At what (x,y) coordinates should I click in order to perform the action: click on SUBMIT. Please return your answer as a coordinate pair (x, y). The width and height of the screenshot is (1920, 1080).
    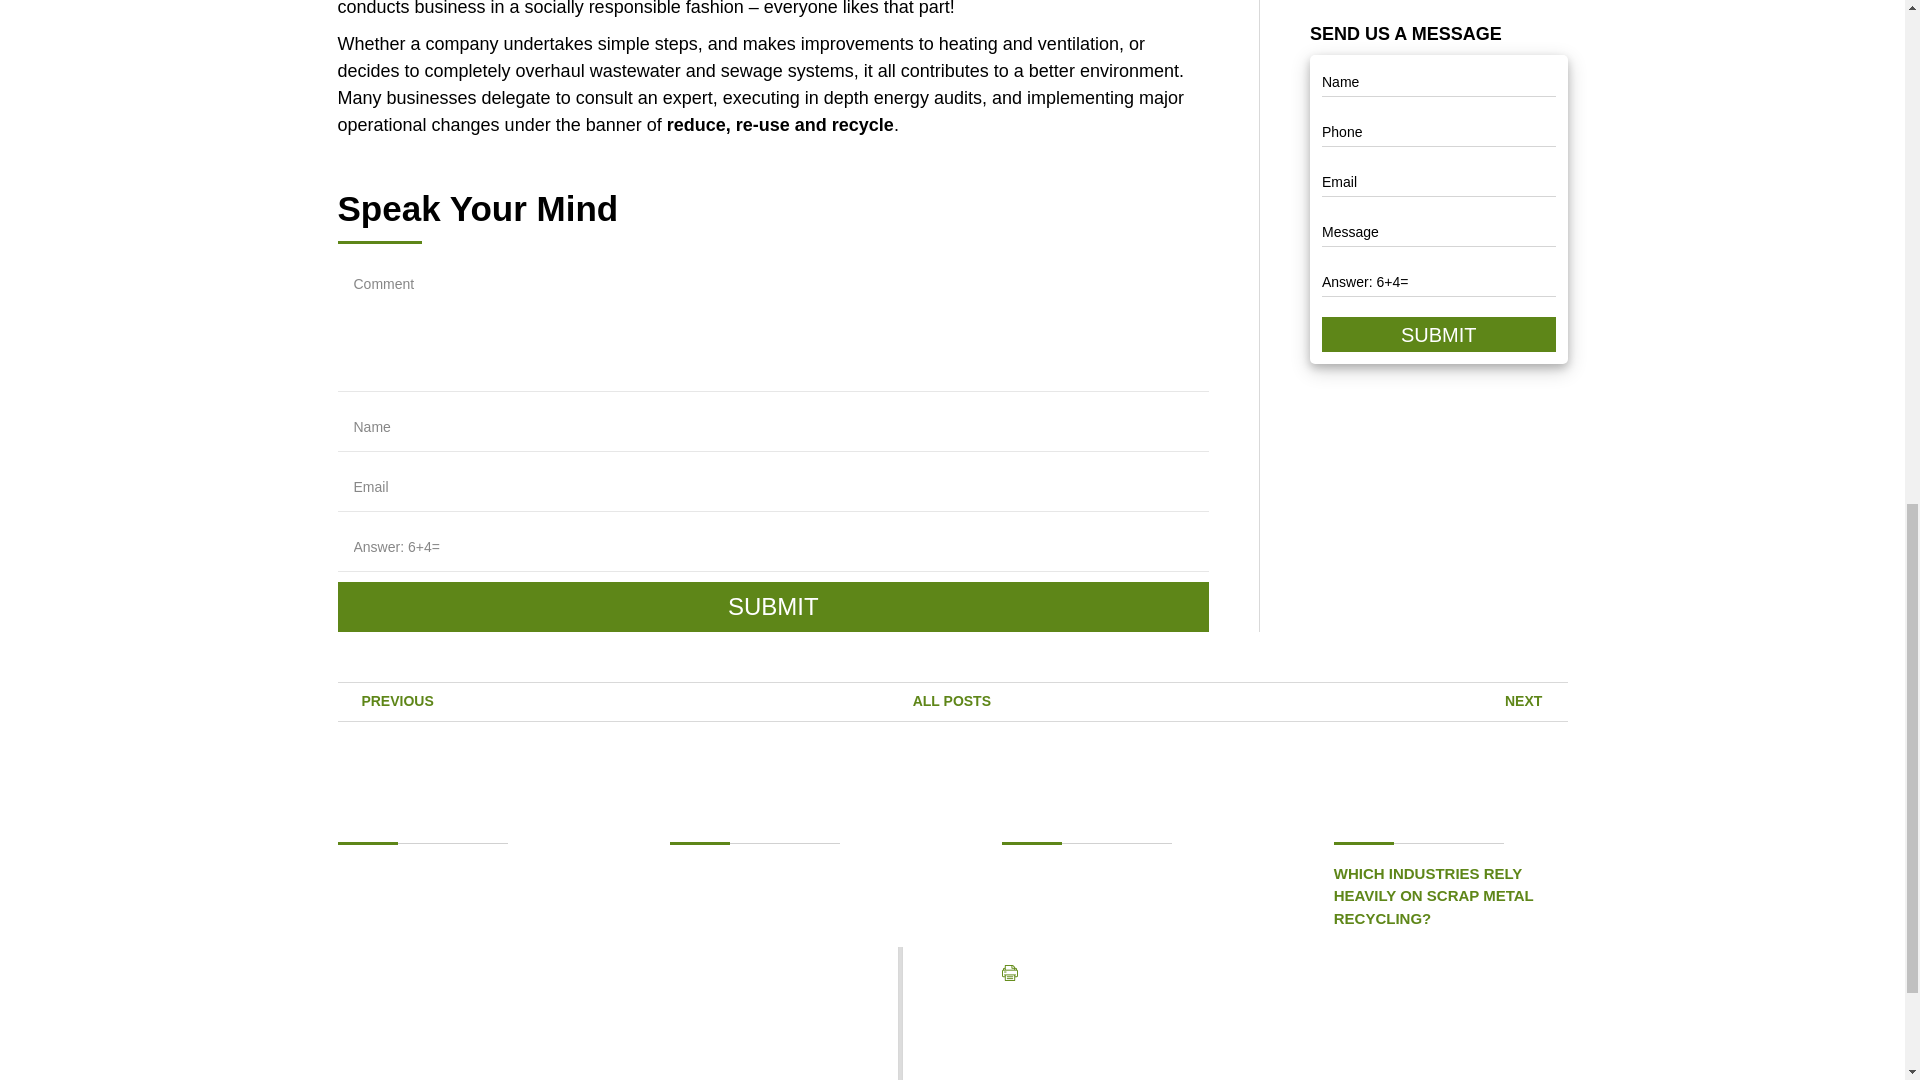
    Looking at the image, I should click on (1438, 334).